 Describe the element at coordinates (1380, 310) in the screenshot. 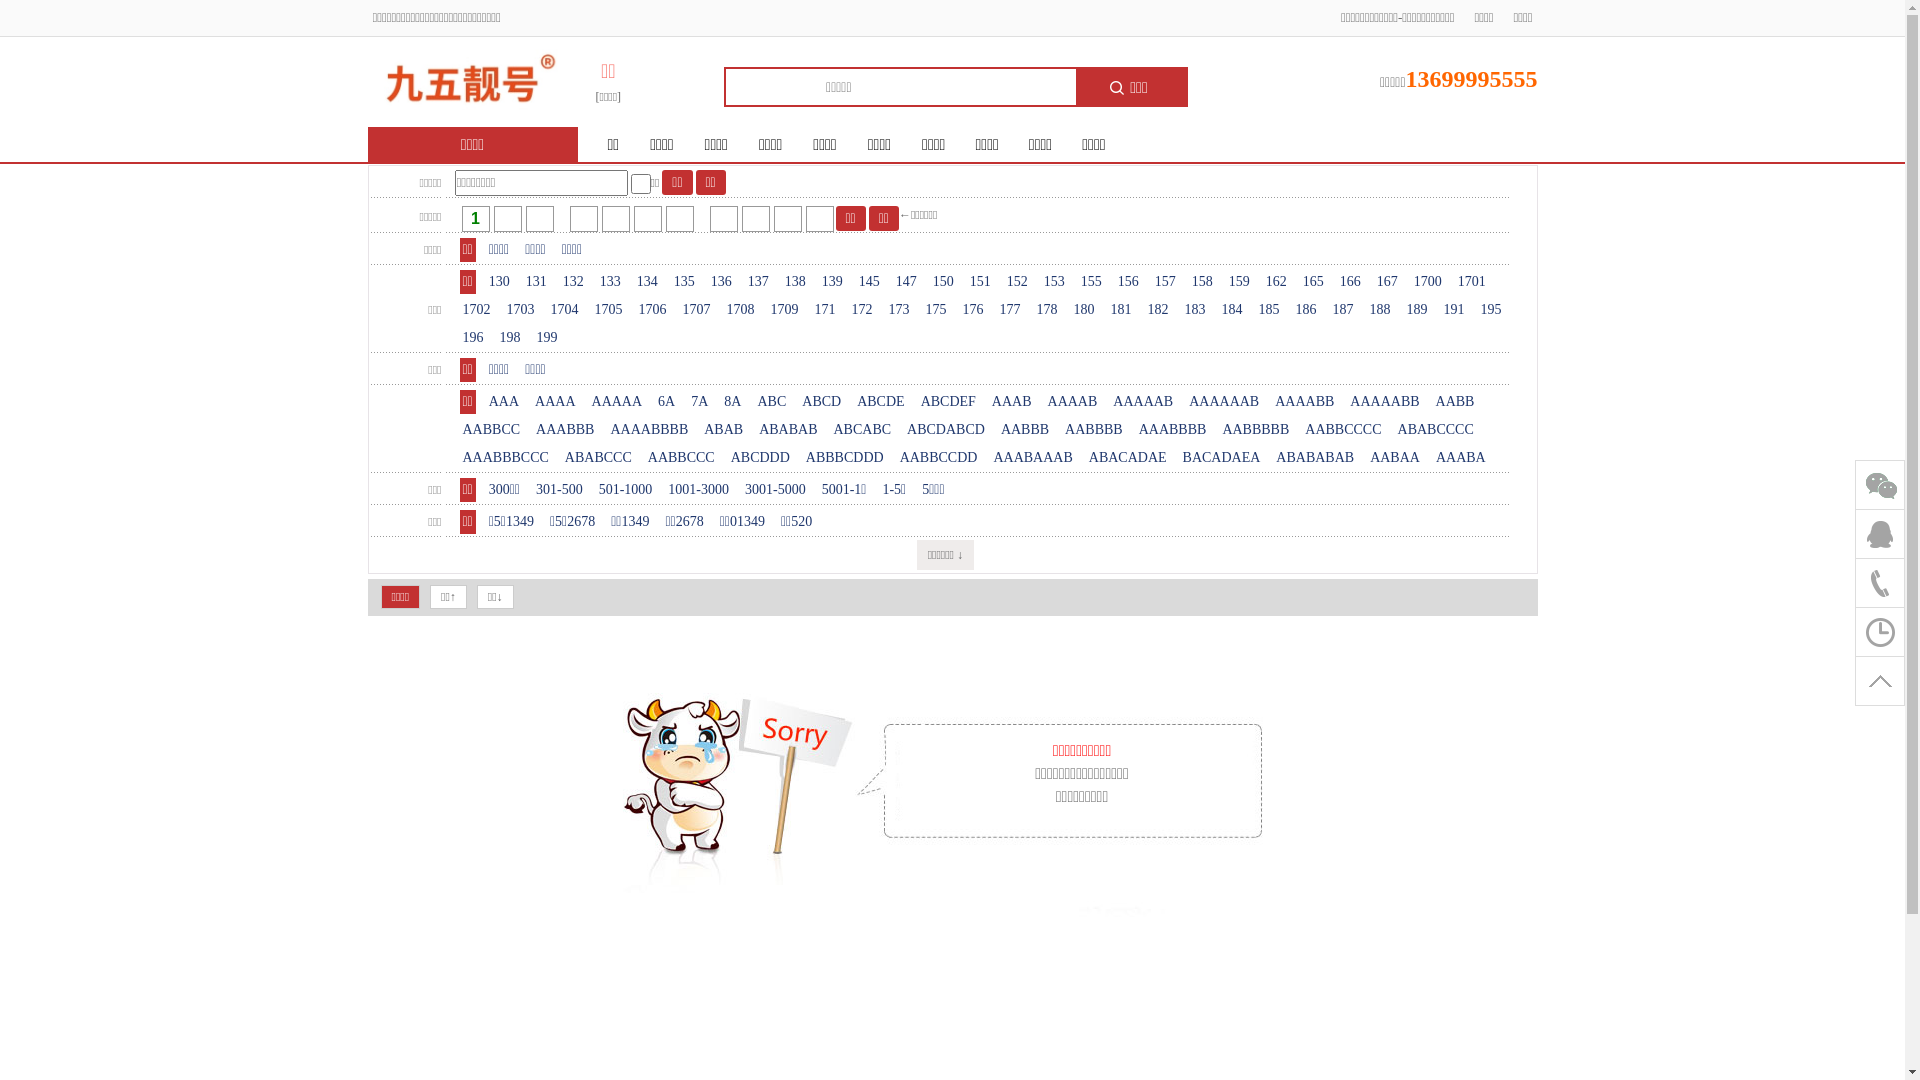

I see `188` at that location.